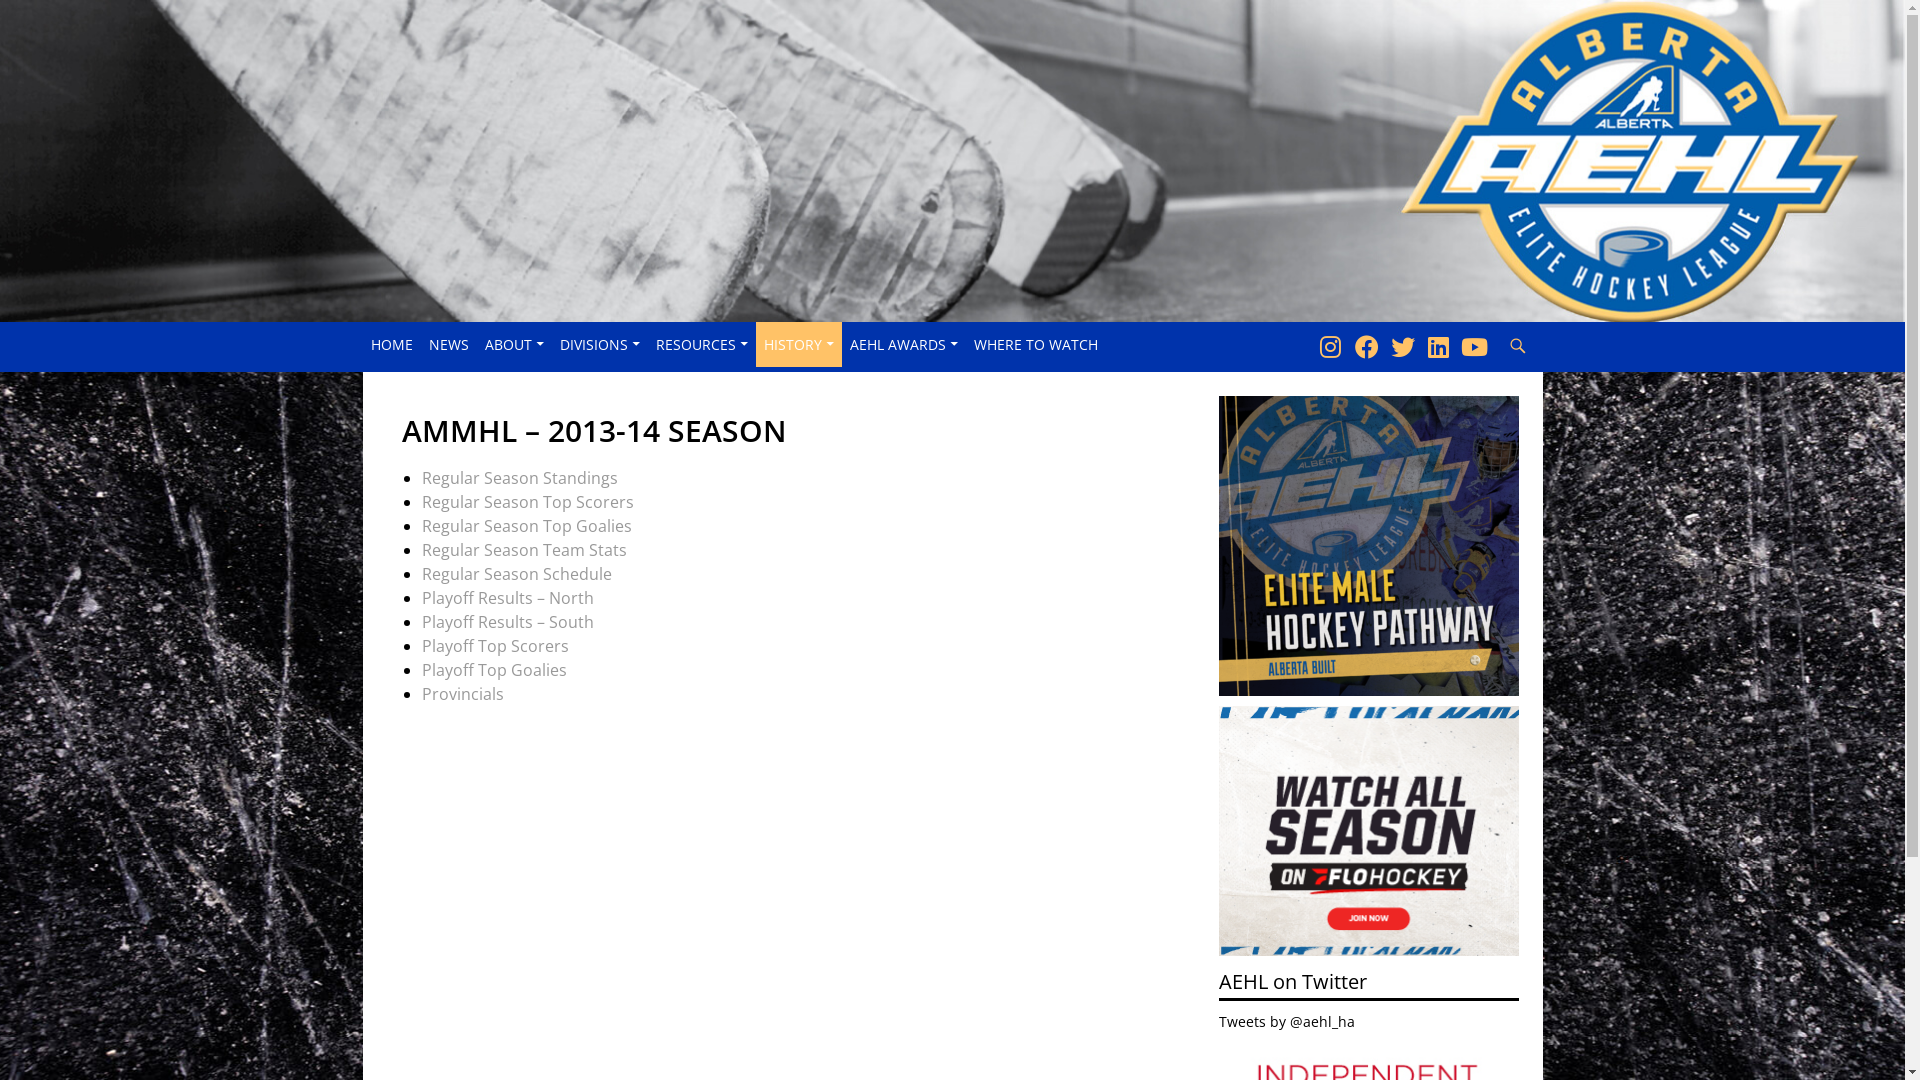 This screenshot has height=1080, width=1920. What do you see at coordinates (528, 502) in the screenshot?
I see `Regular Season Top Scorers` at bounding box center [528, 502].